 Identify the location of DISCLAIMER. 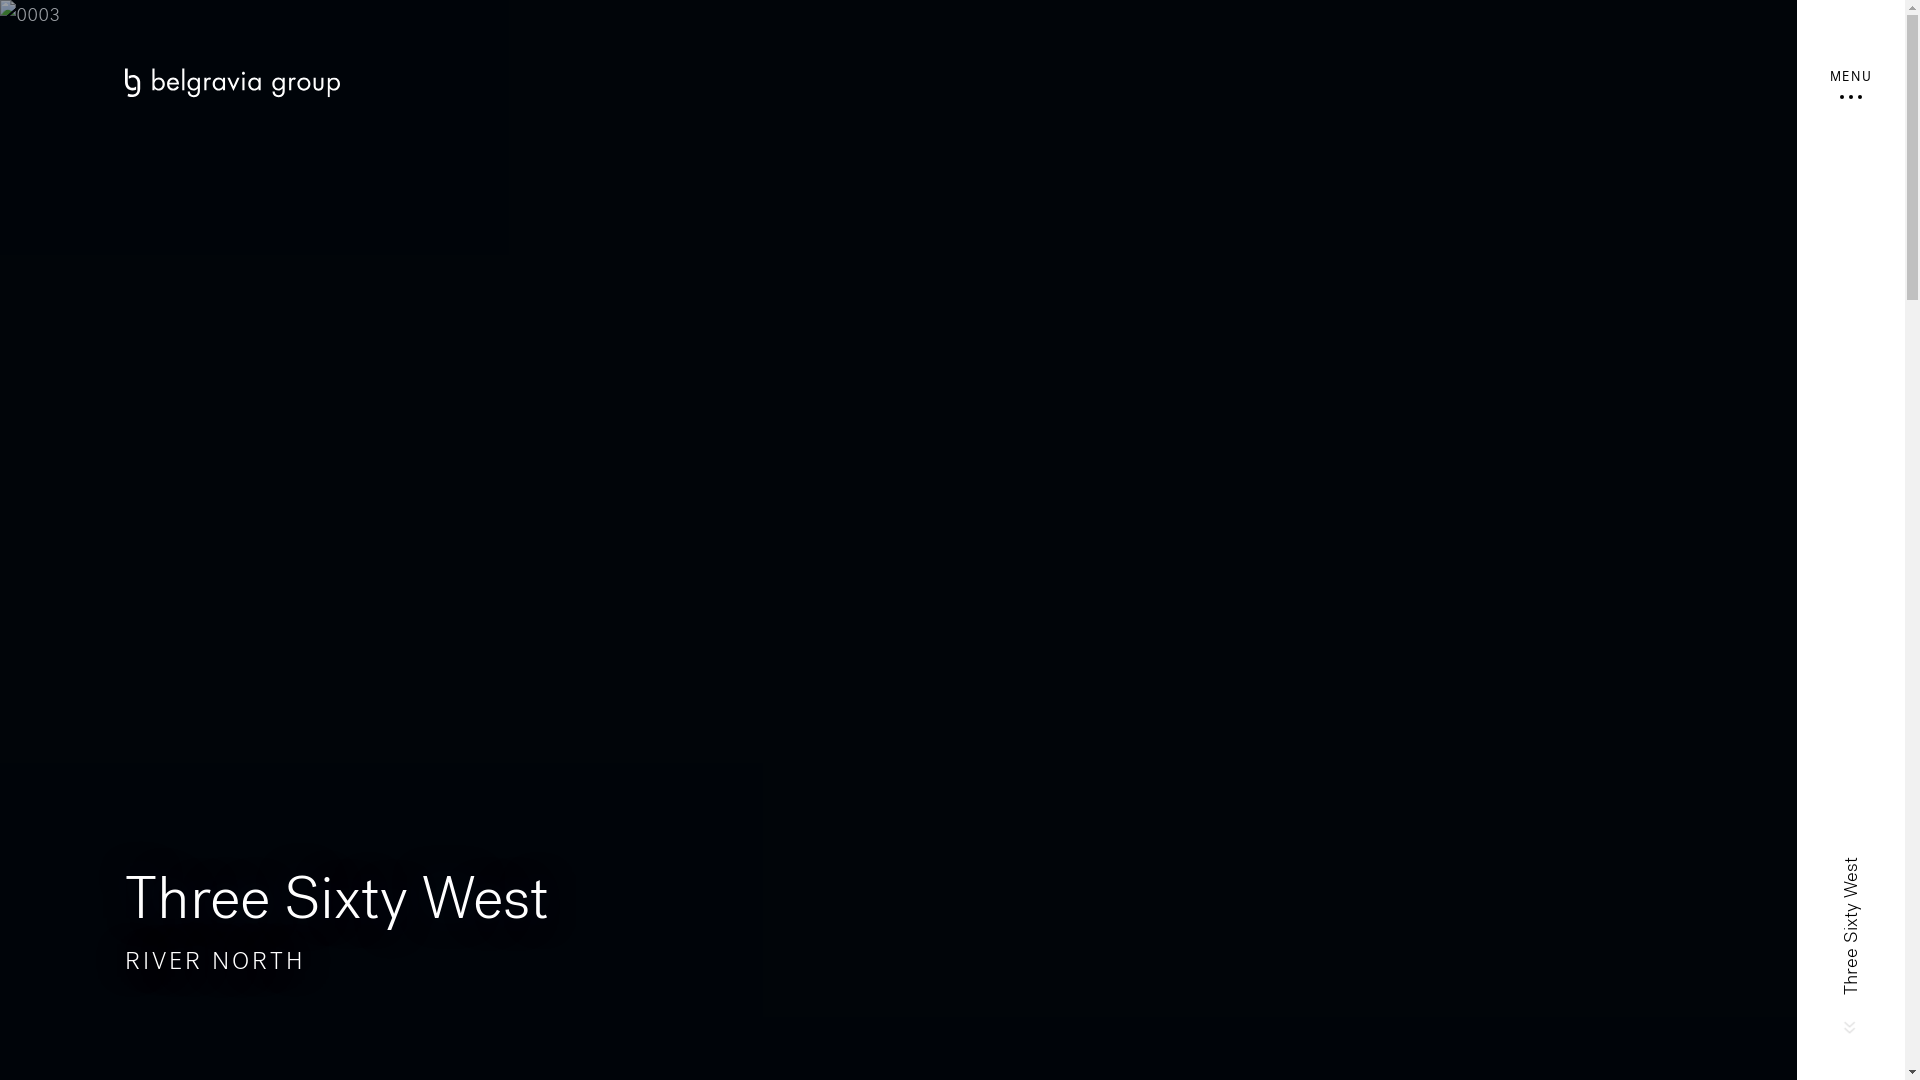
(416, 1012).